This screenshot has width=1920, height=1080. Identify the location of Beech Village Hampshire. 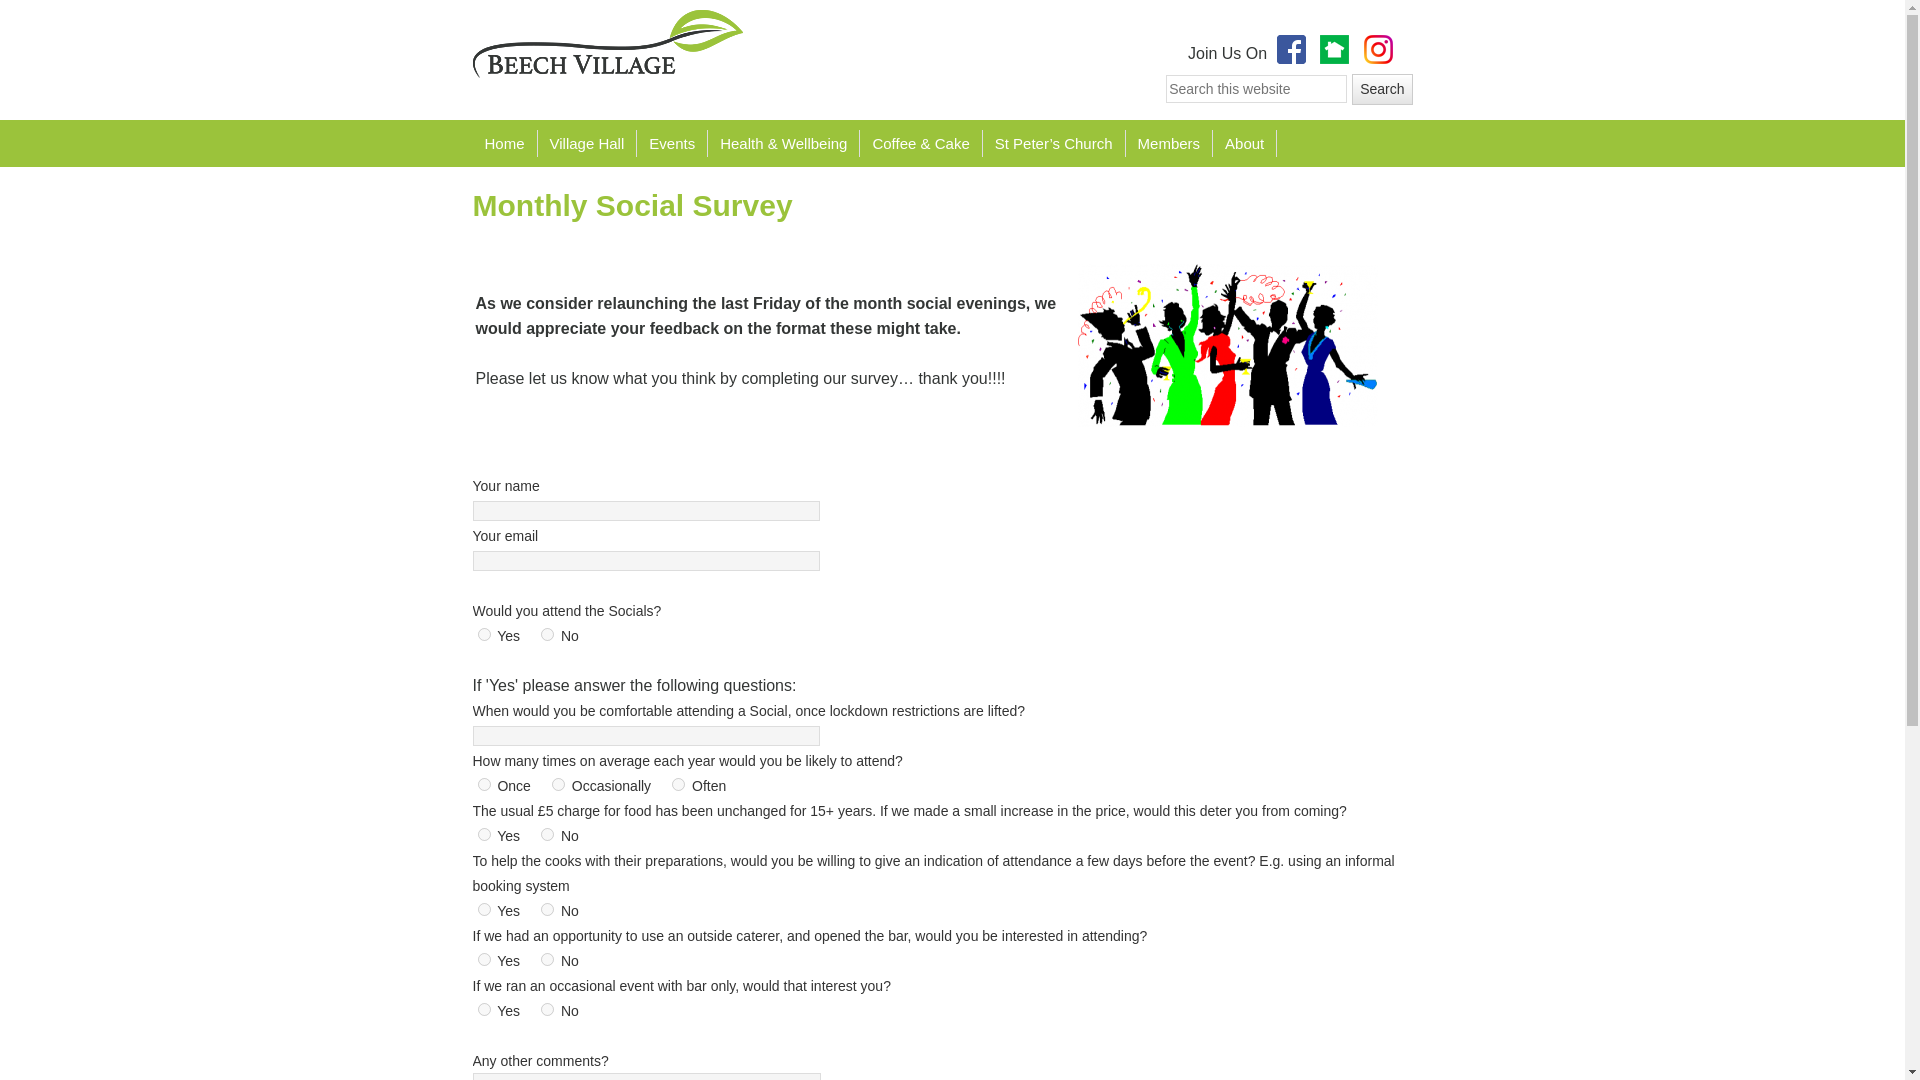
(606, 43).